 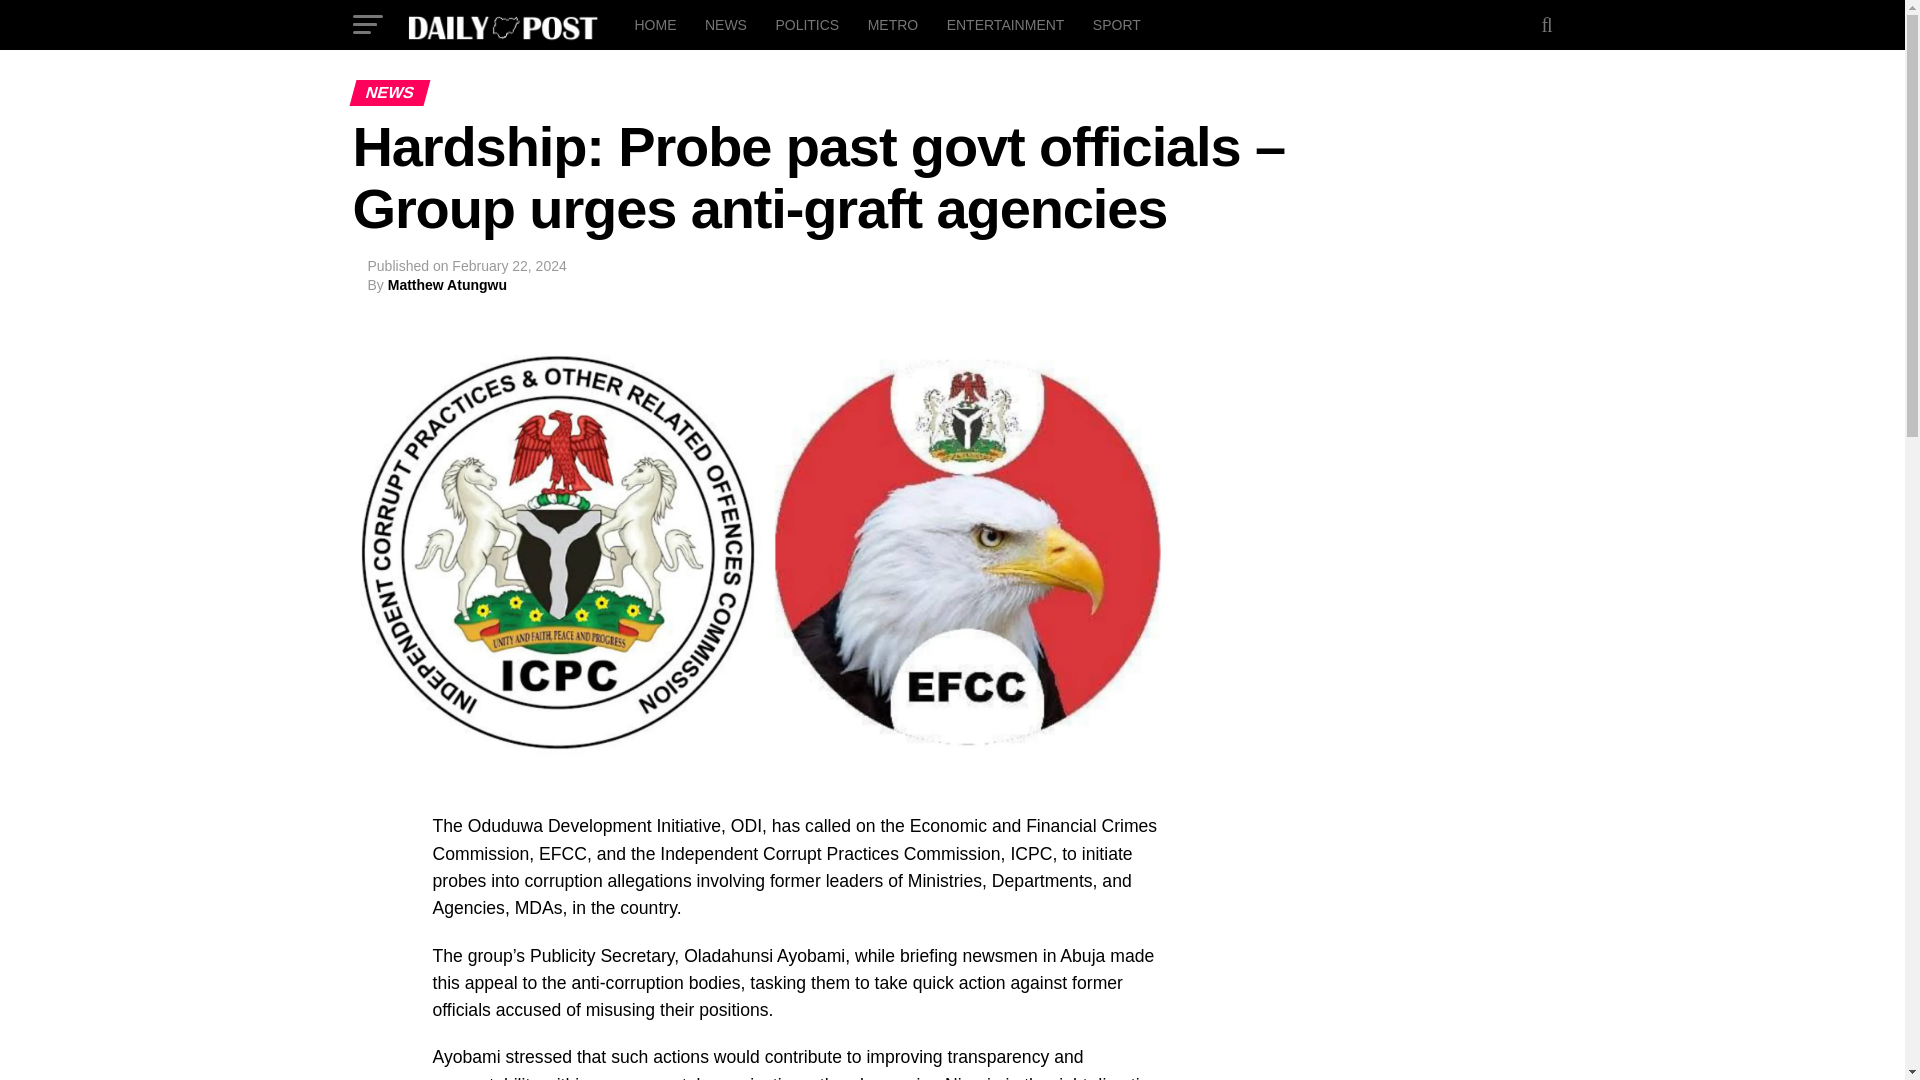 I want to click on ENTERTAINMENT, so click(x=1006, y=24).